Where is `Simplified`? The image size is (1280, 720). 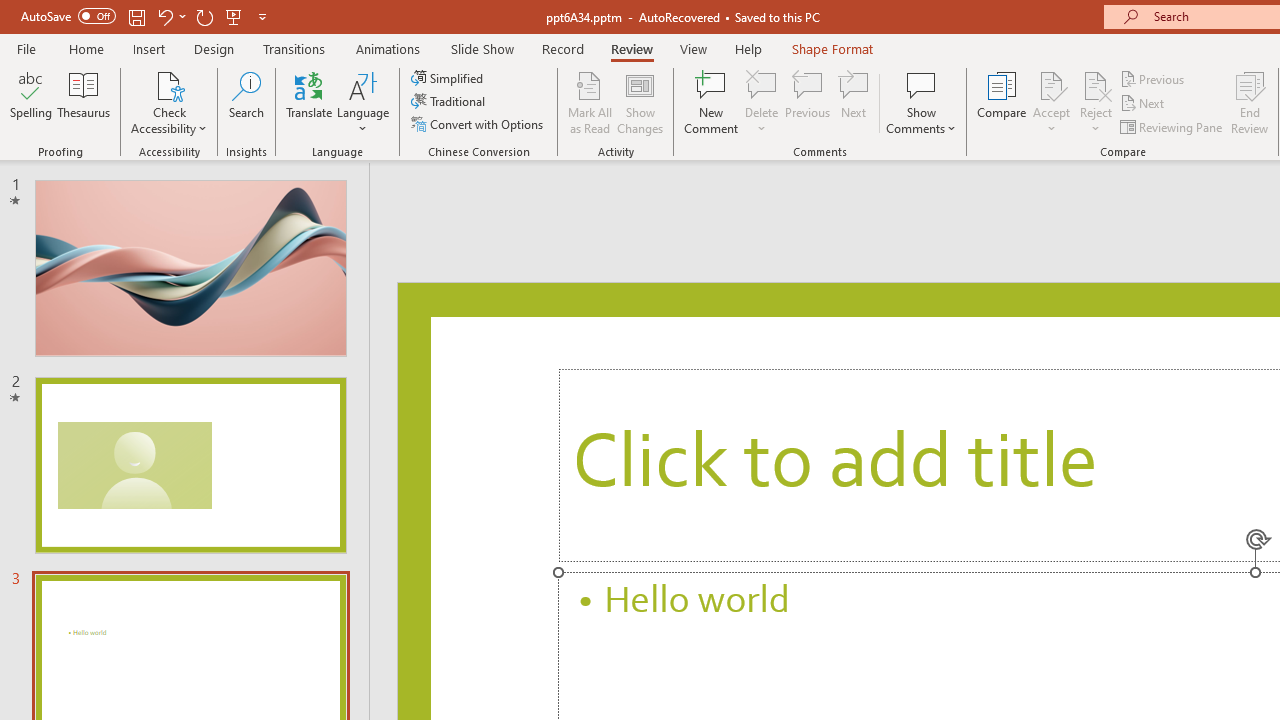 Simplified is located at coordinates (449, 78).